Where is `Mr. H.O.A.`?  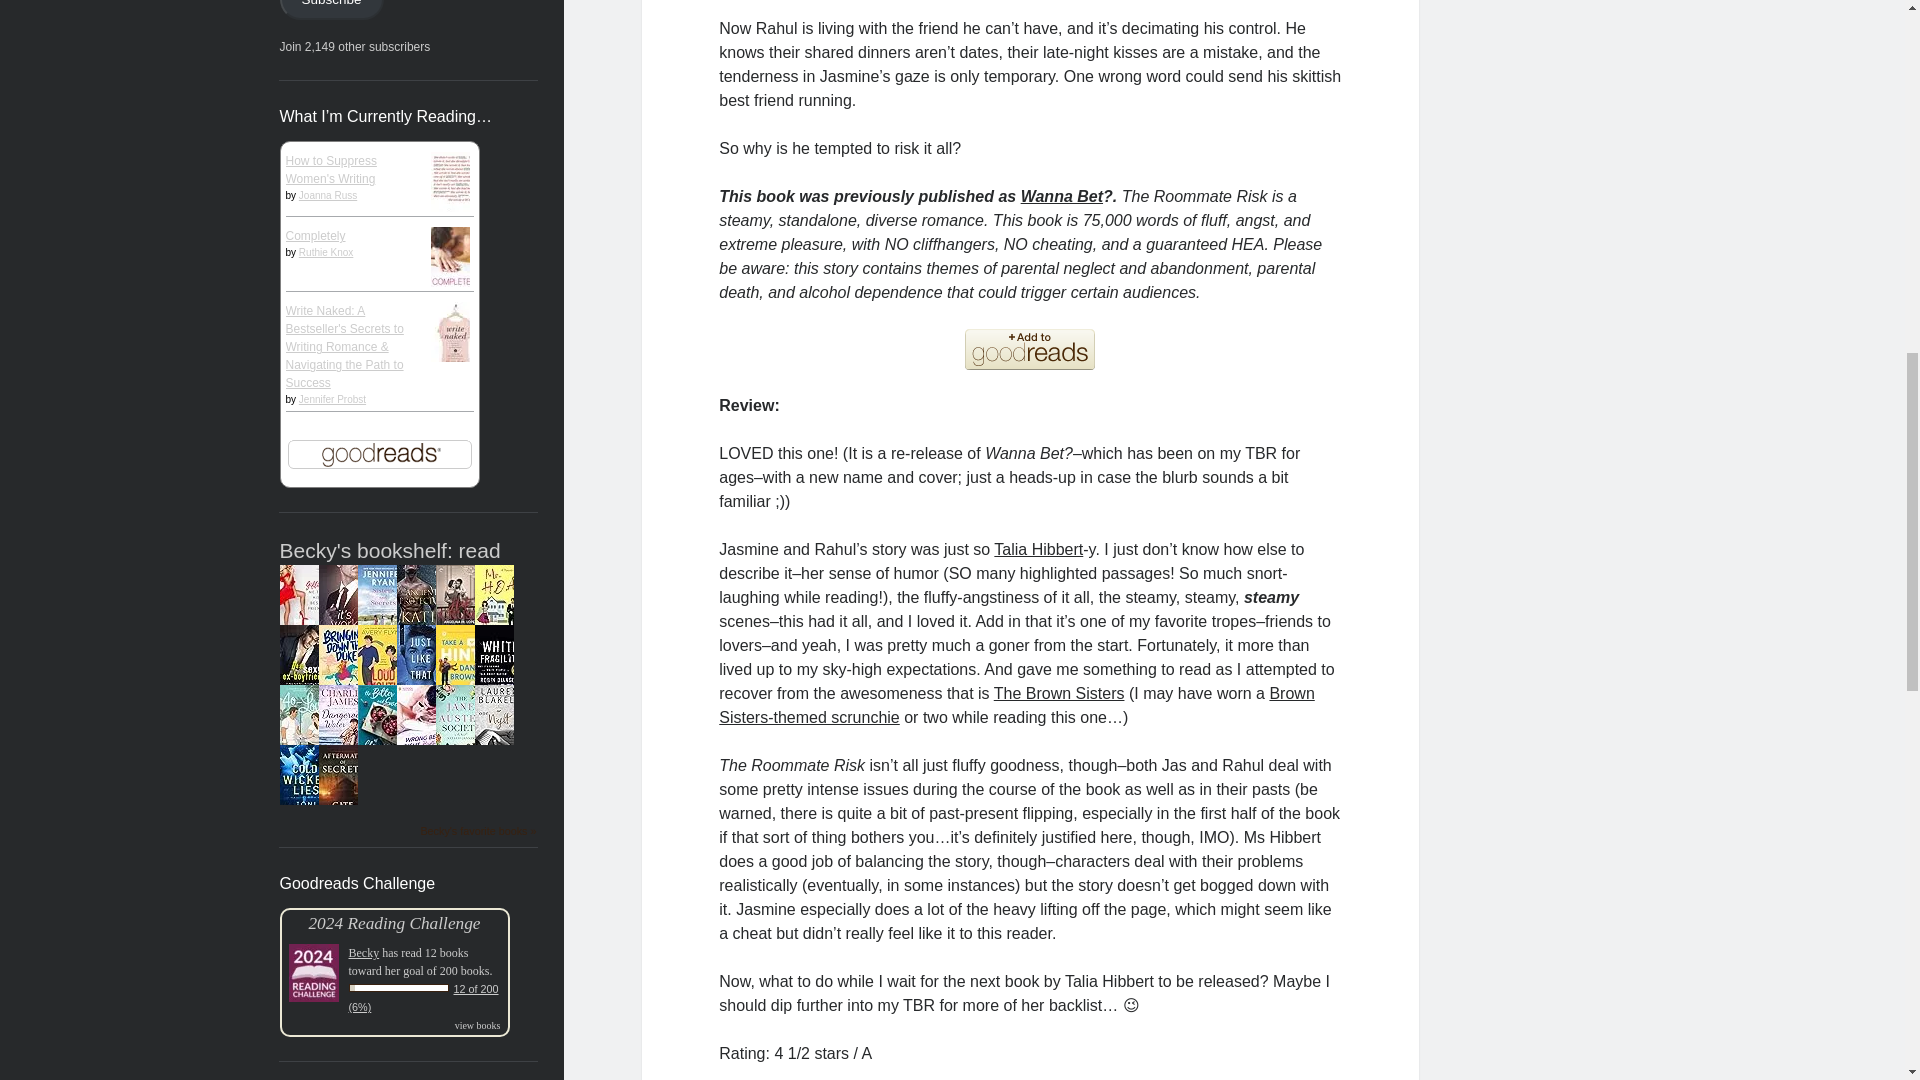 Mr. H.O.A. is located at coordinates (498, 635).